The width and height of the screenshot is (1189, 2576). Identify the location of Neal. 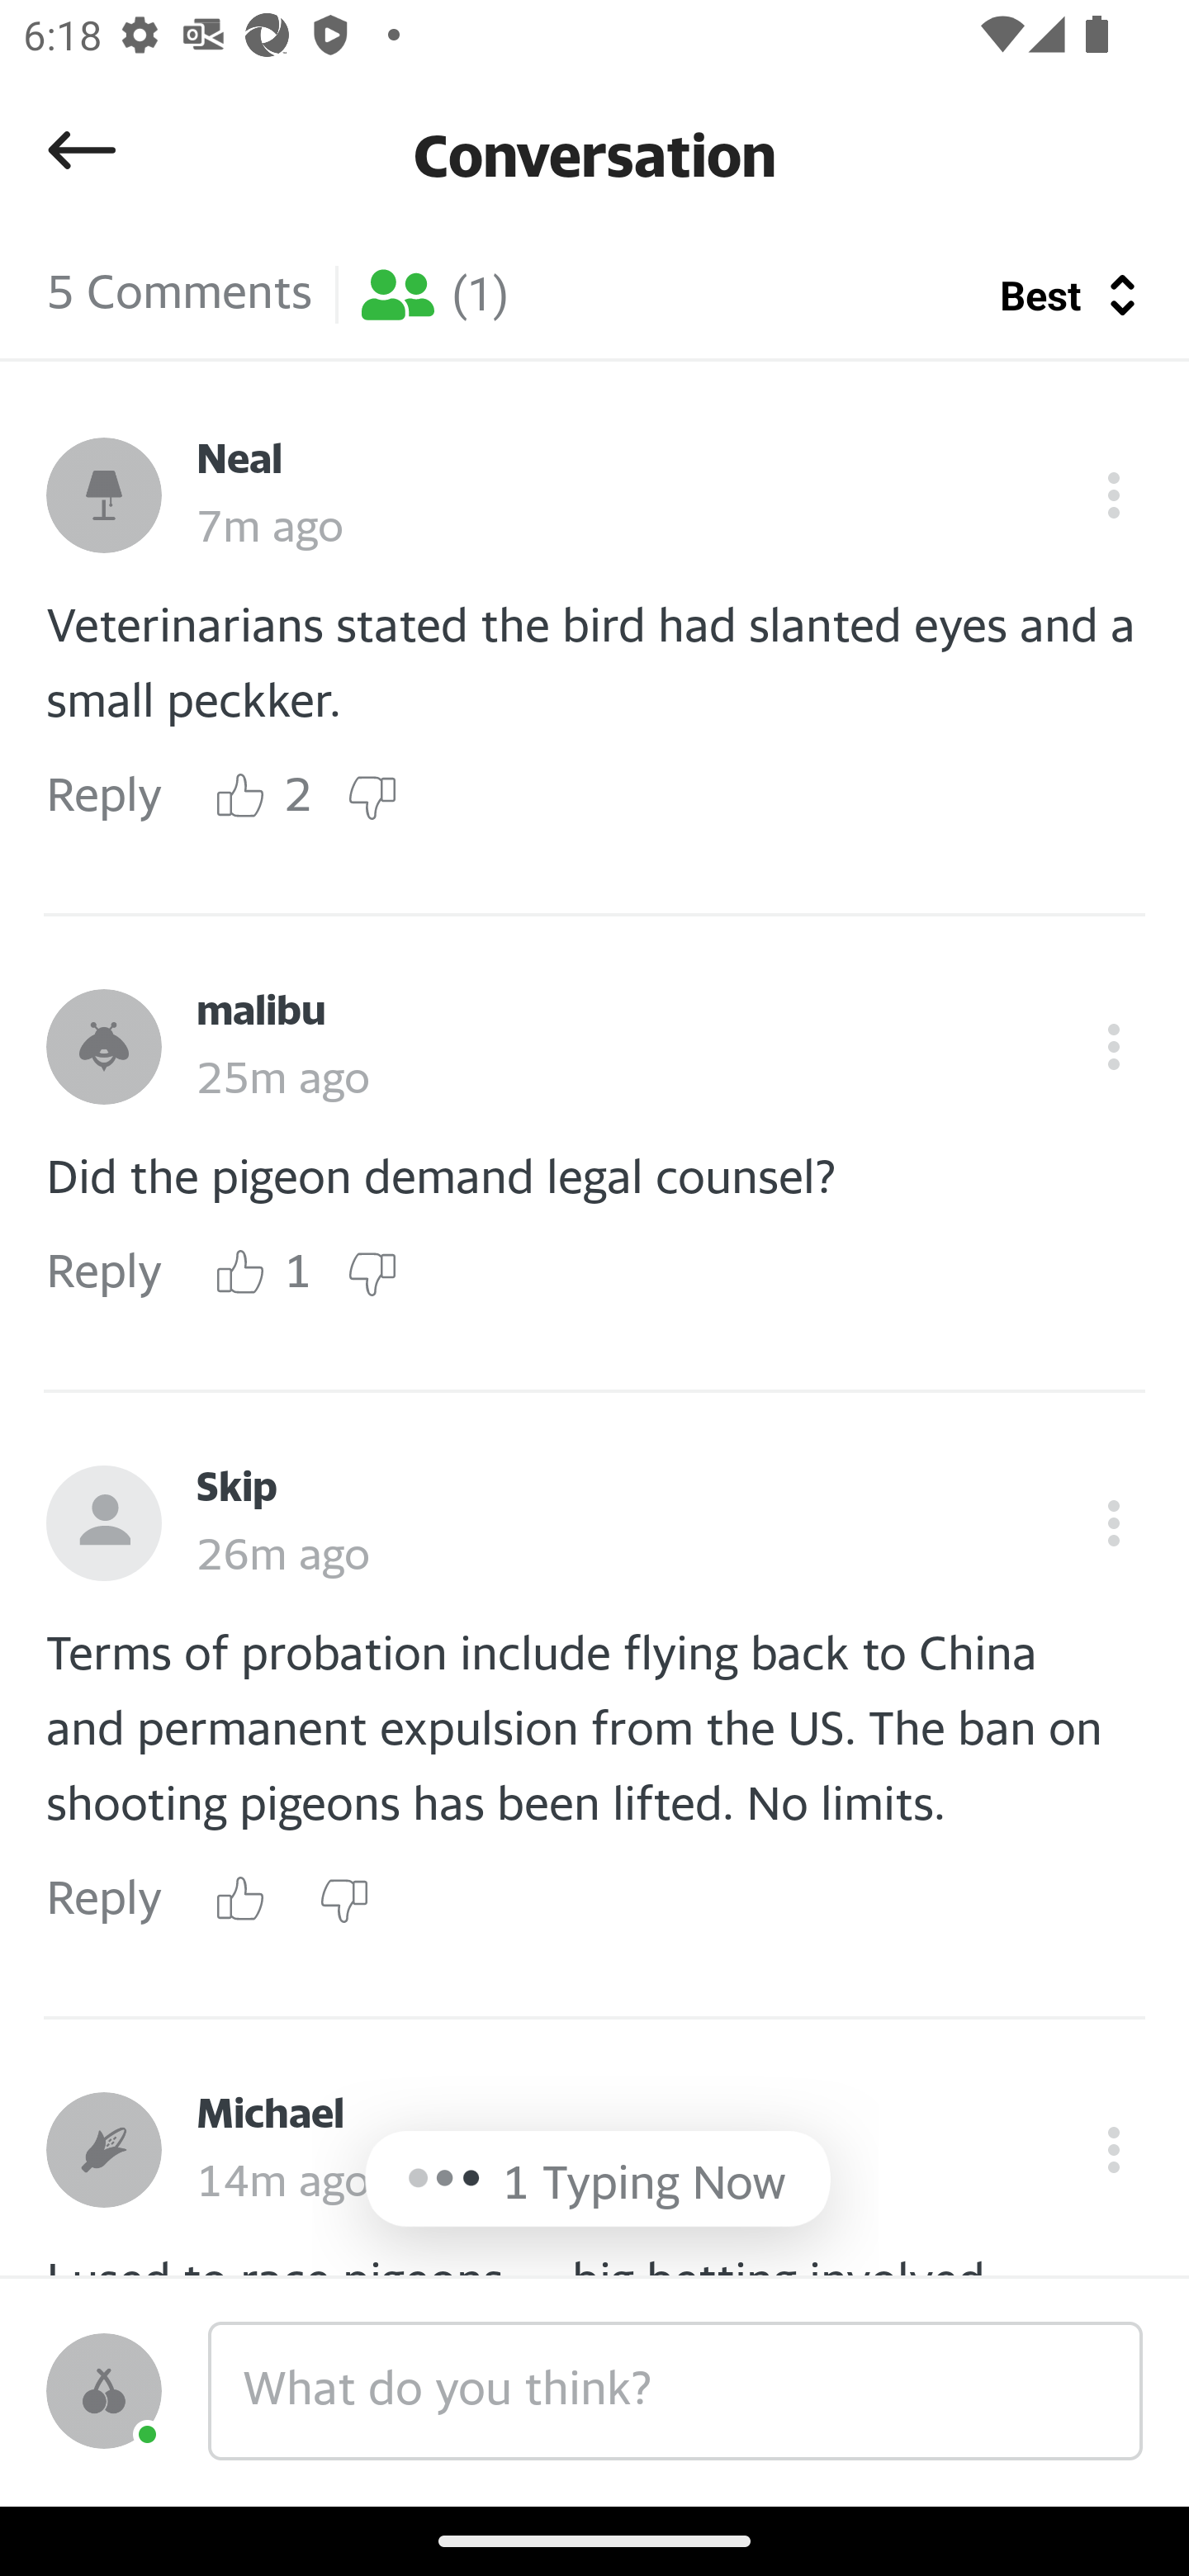
(239, 461).